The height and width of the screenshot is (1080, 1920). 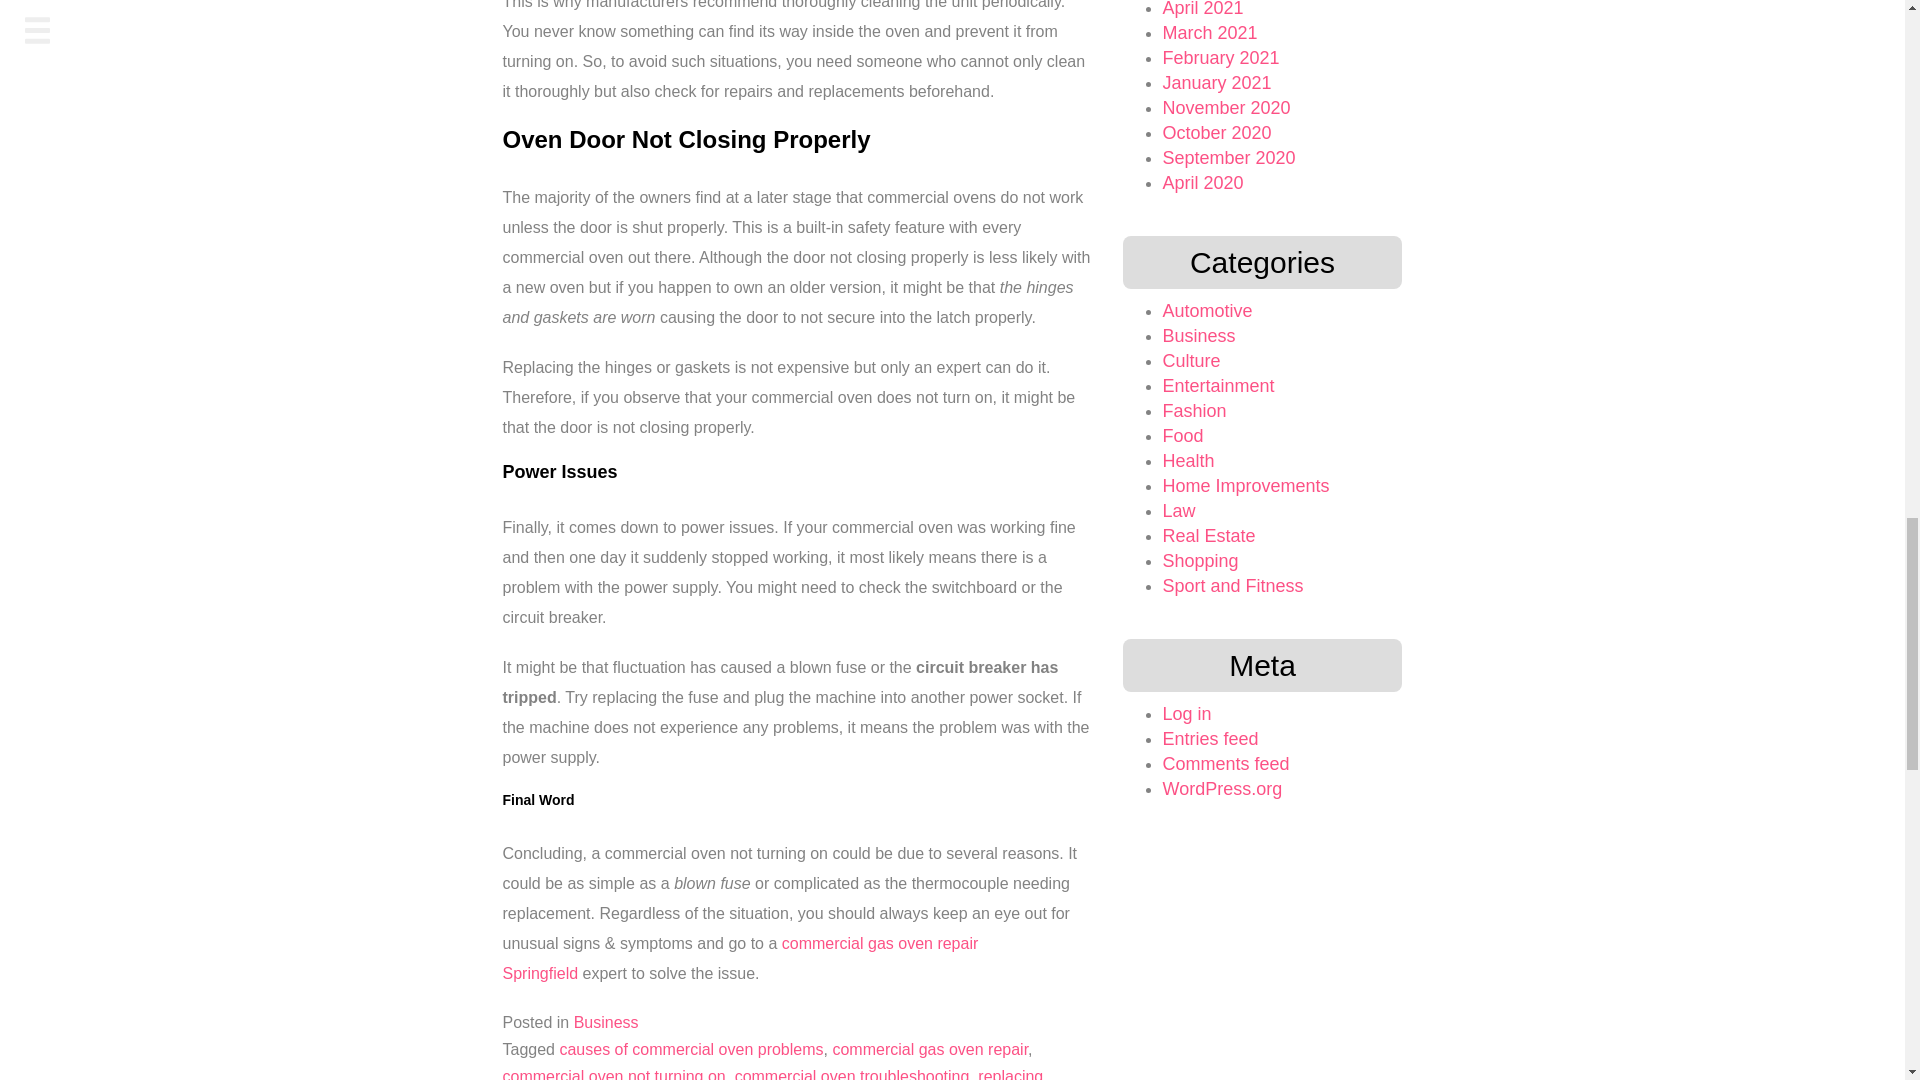 I want to click on commercial oven not turning on, so click(x=613, y=1074).